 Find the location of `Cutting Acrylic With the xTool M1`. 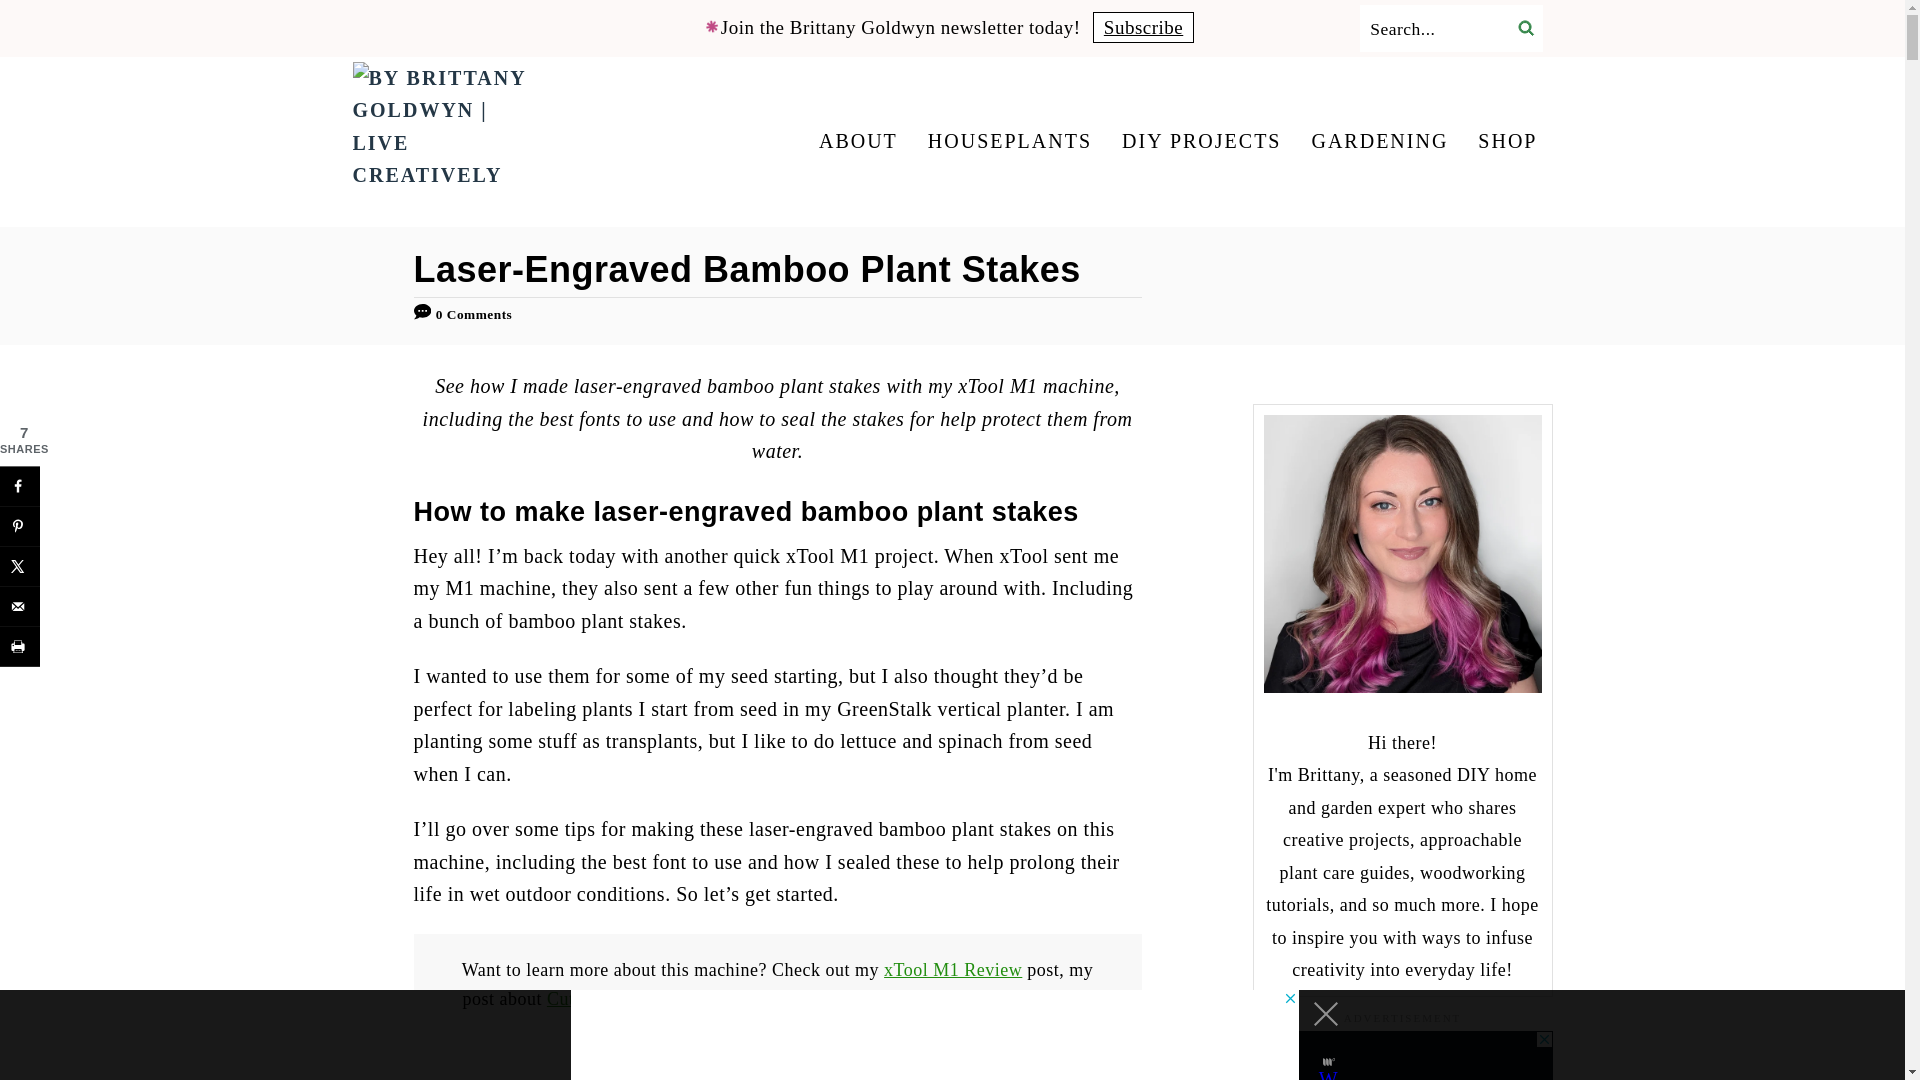

Cutting Acrylic With the xTool M1 is located at coordinates (682, 998).